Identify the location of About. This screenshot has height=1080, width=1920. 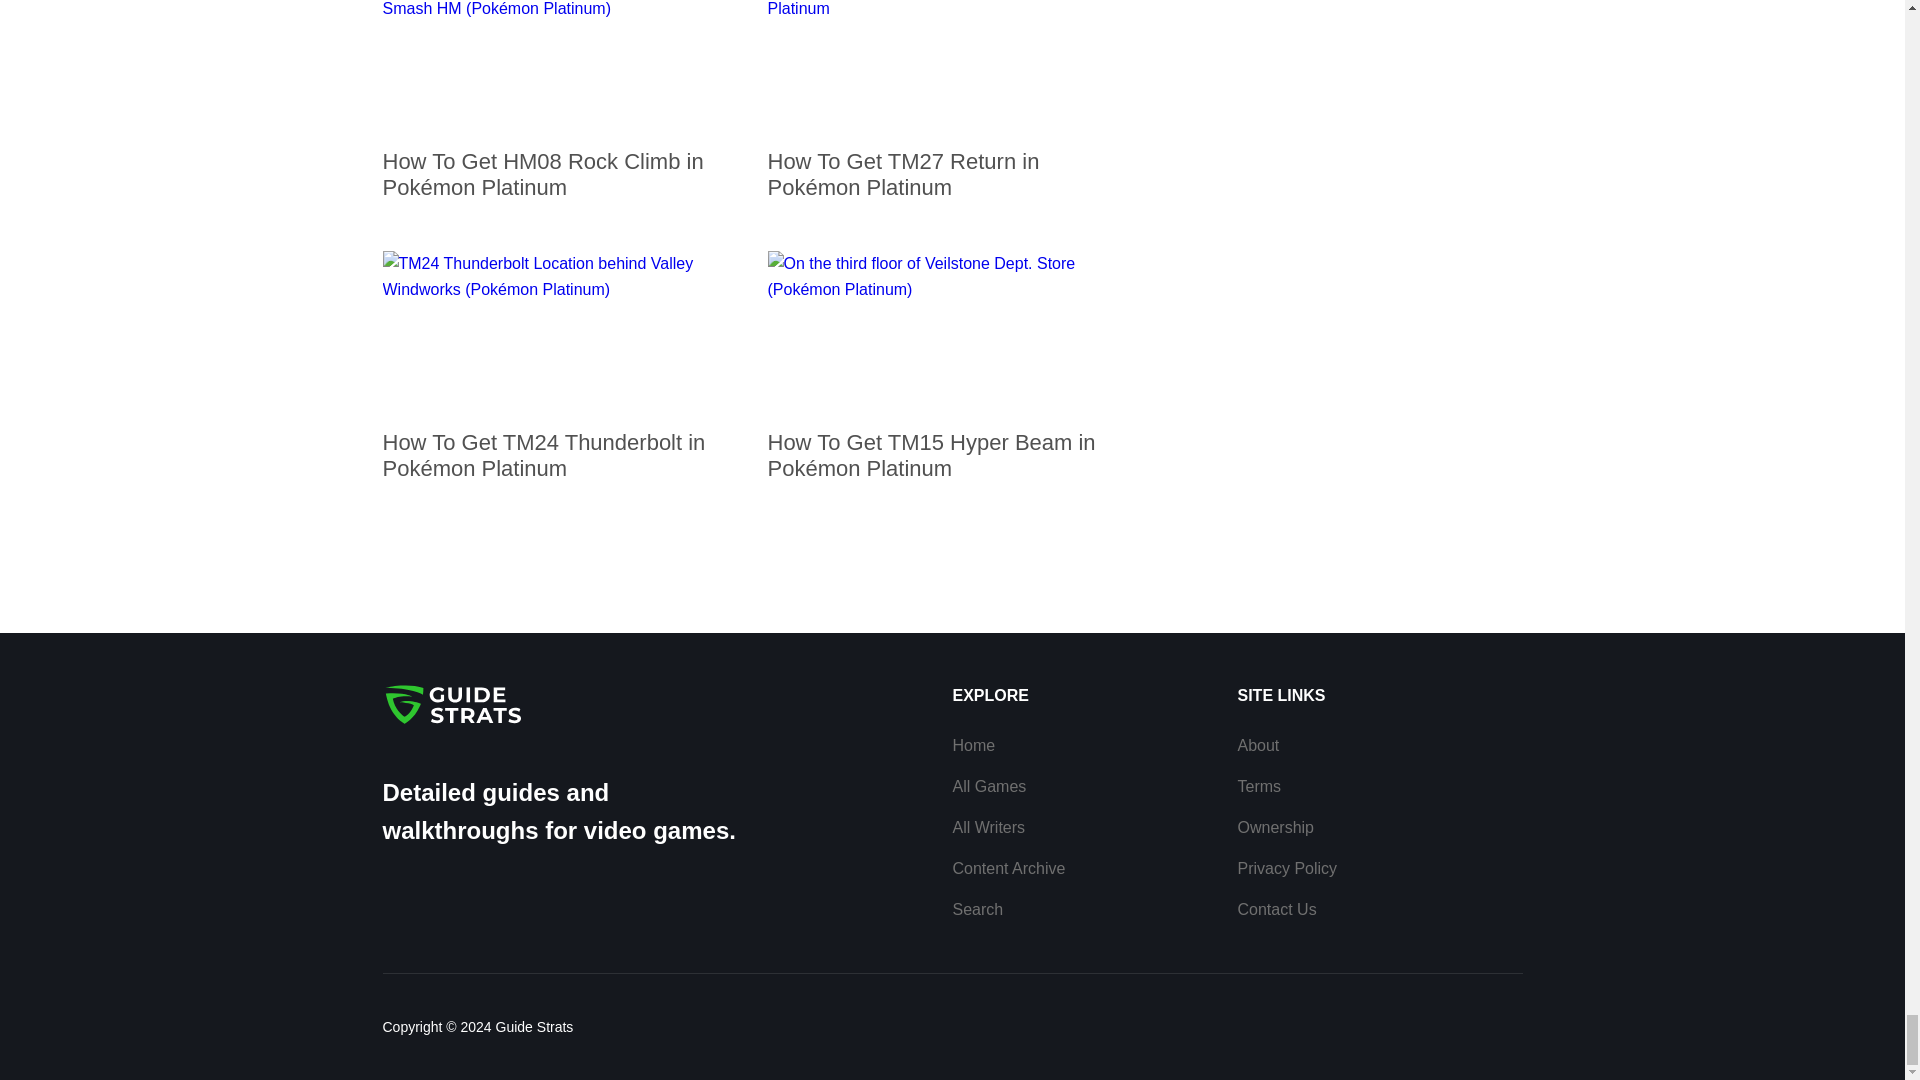
(1259, 744).